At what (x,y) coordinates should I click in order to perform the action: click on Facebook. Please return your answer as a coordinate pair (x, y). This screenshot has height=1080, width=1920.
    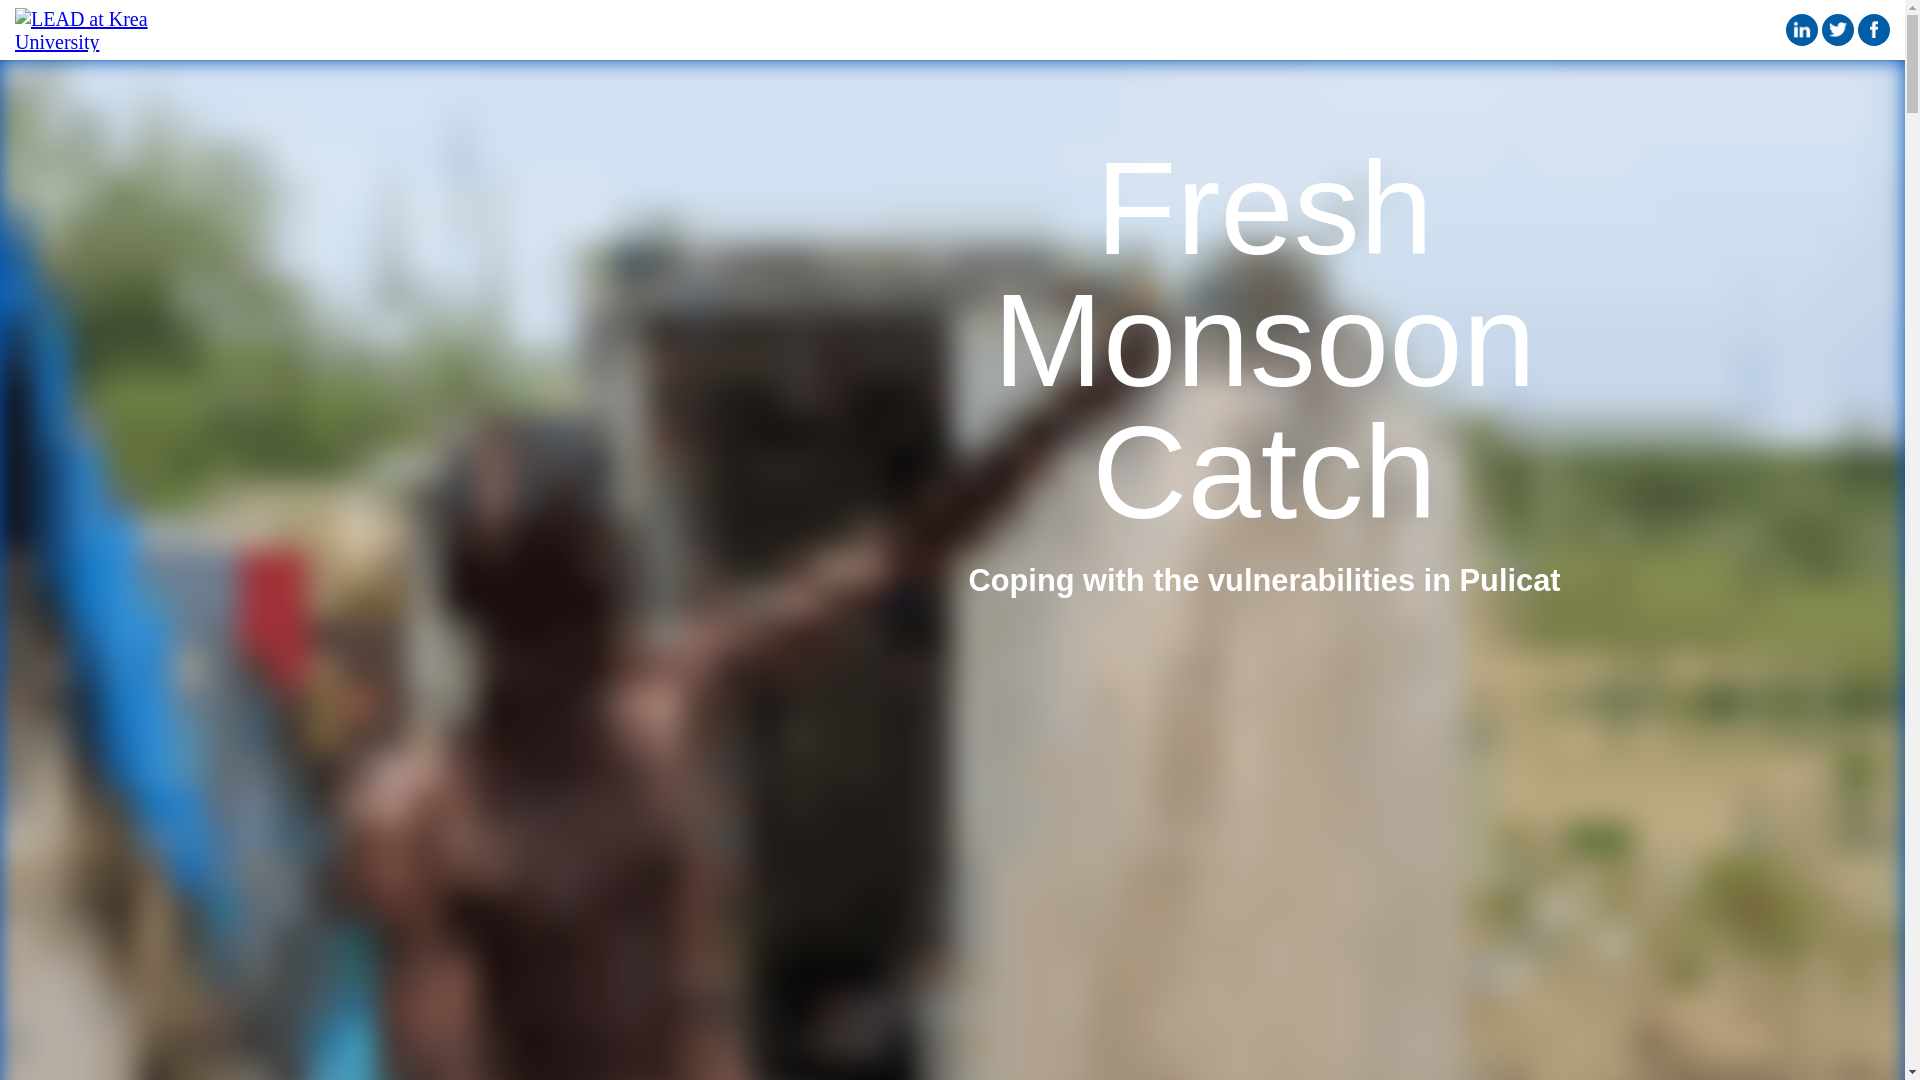
    Looking at the image, I should click on (1874, 30).